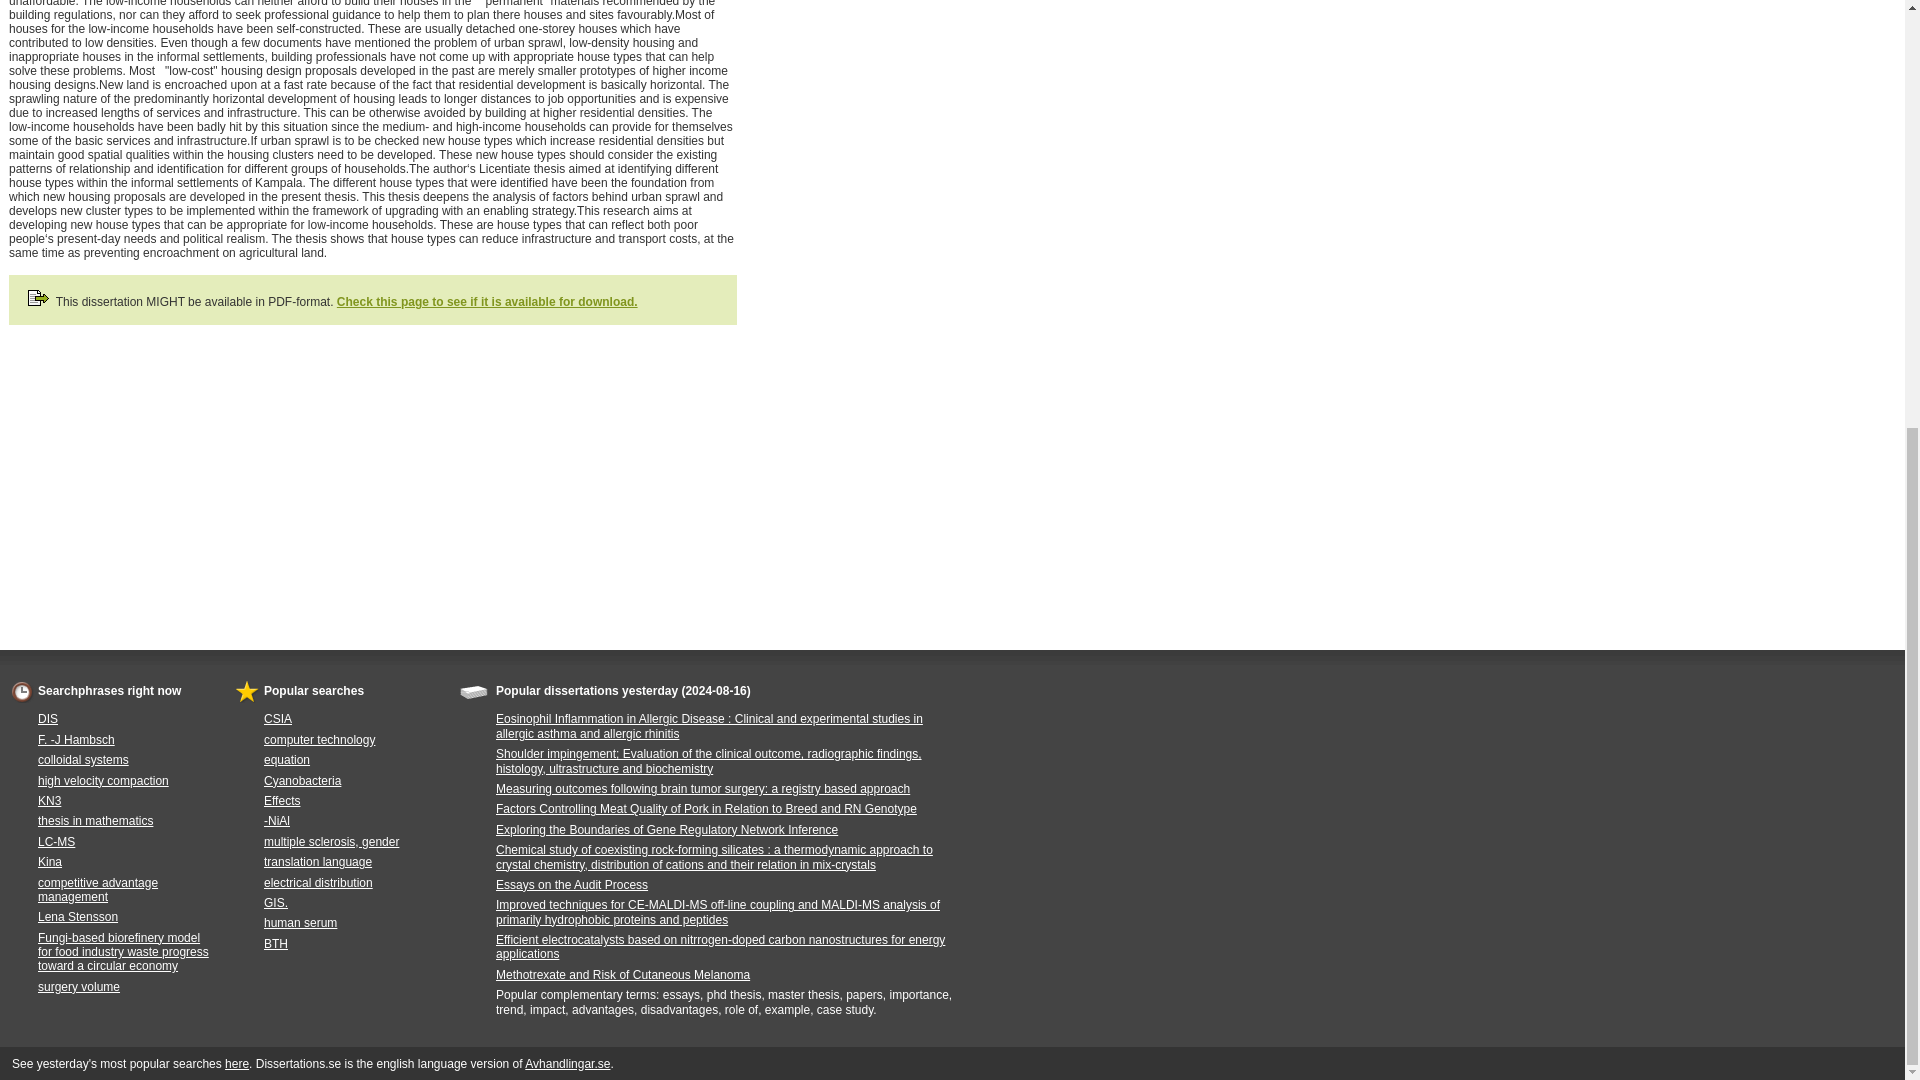 This screenshot has height=1080, width=1920. What do you see at coordinates (302, 781) in the screenshot?
I see `Cyanobacteria` at bounding box center [302, 781].